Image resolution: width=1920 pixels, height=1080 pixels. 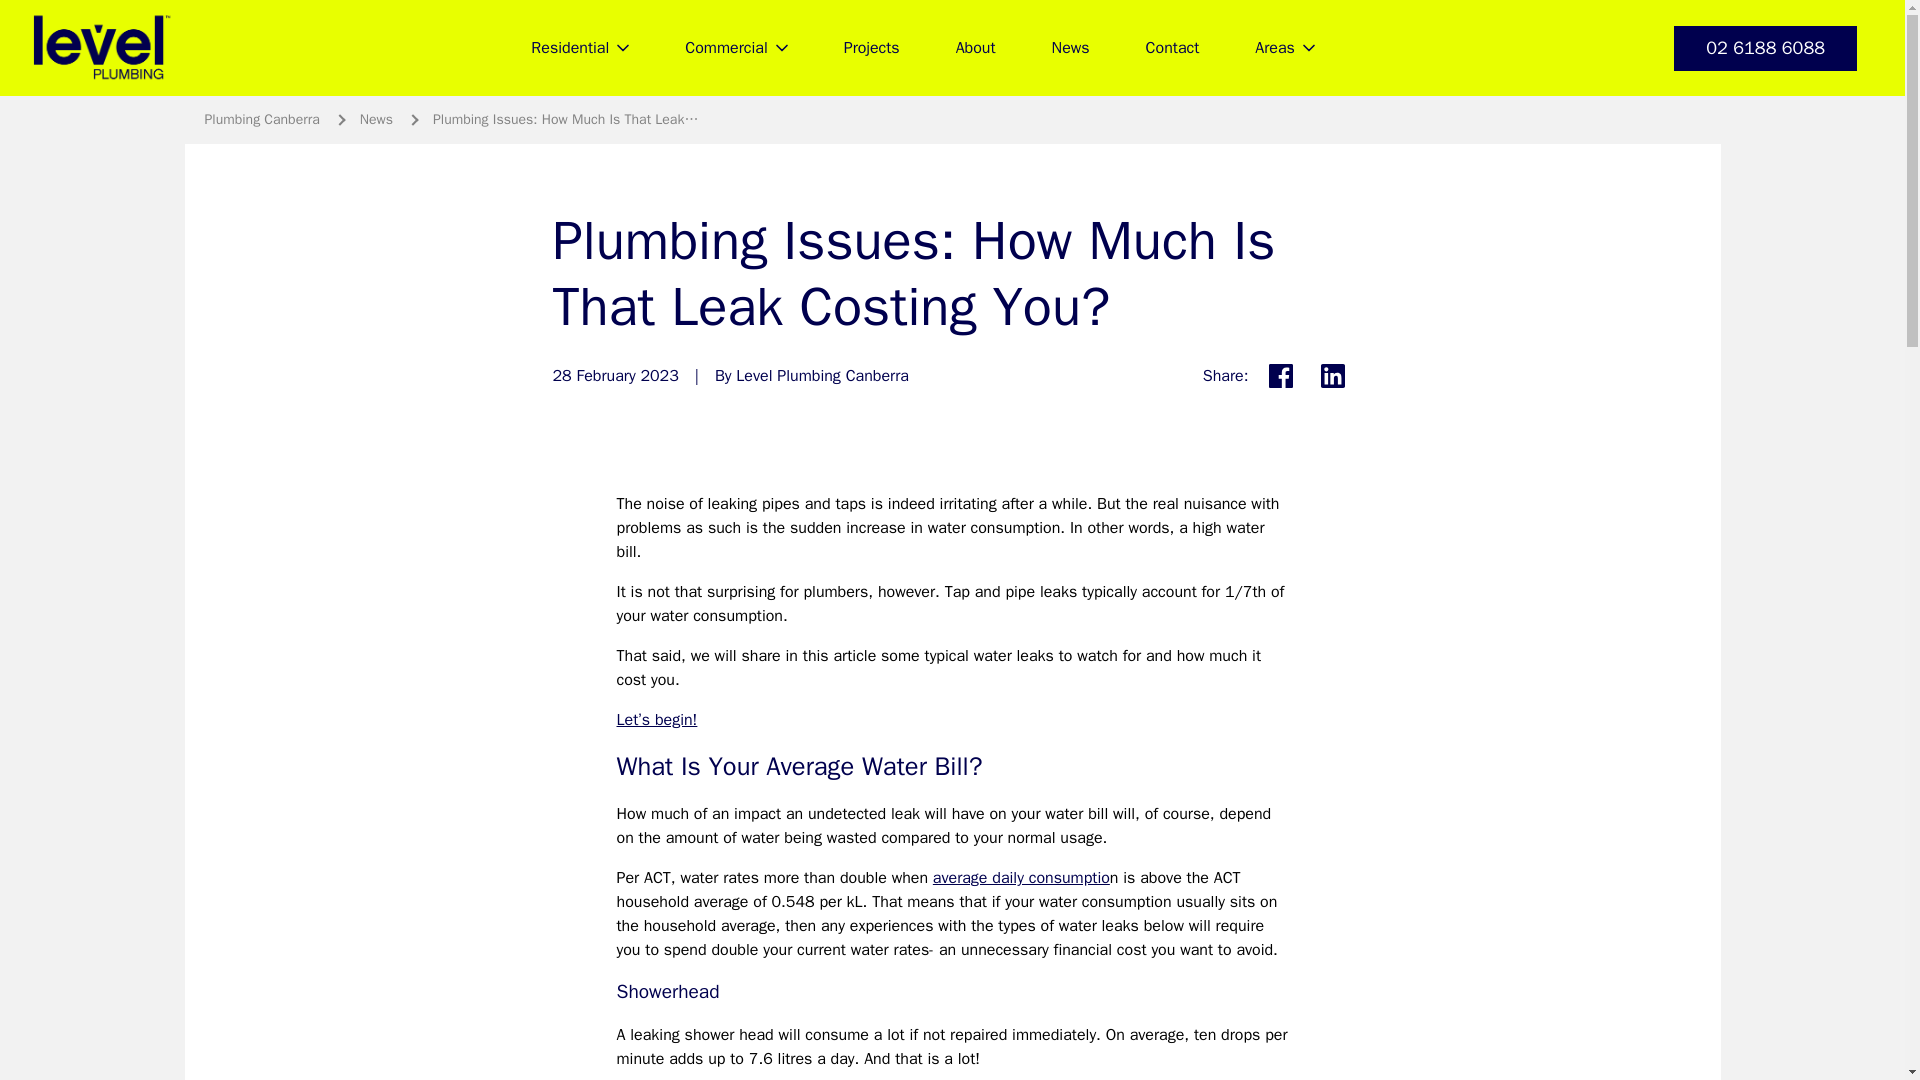 I want to click on About, so click(x=975, y=48).